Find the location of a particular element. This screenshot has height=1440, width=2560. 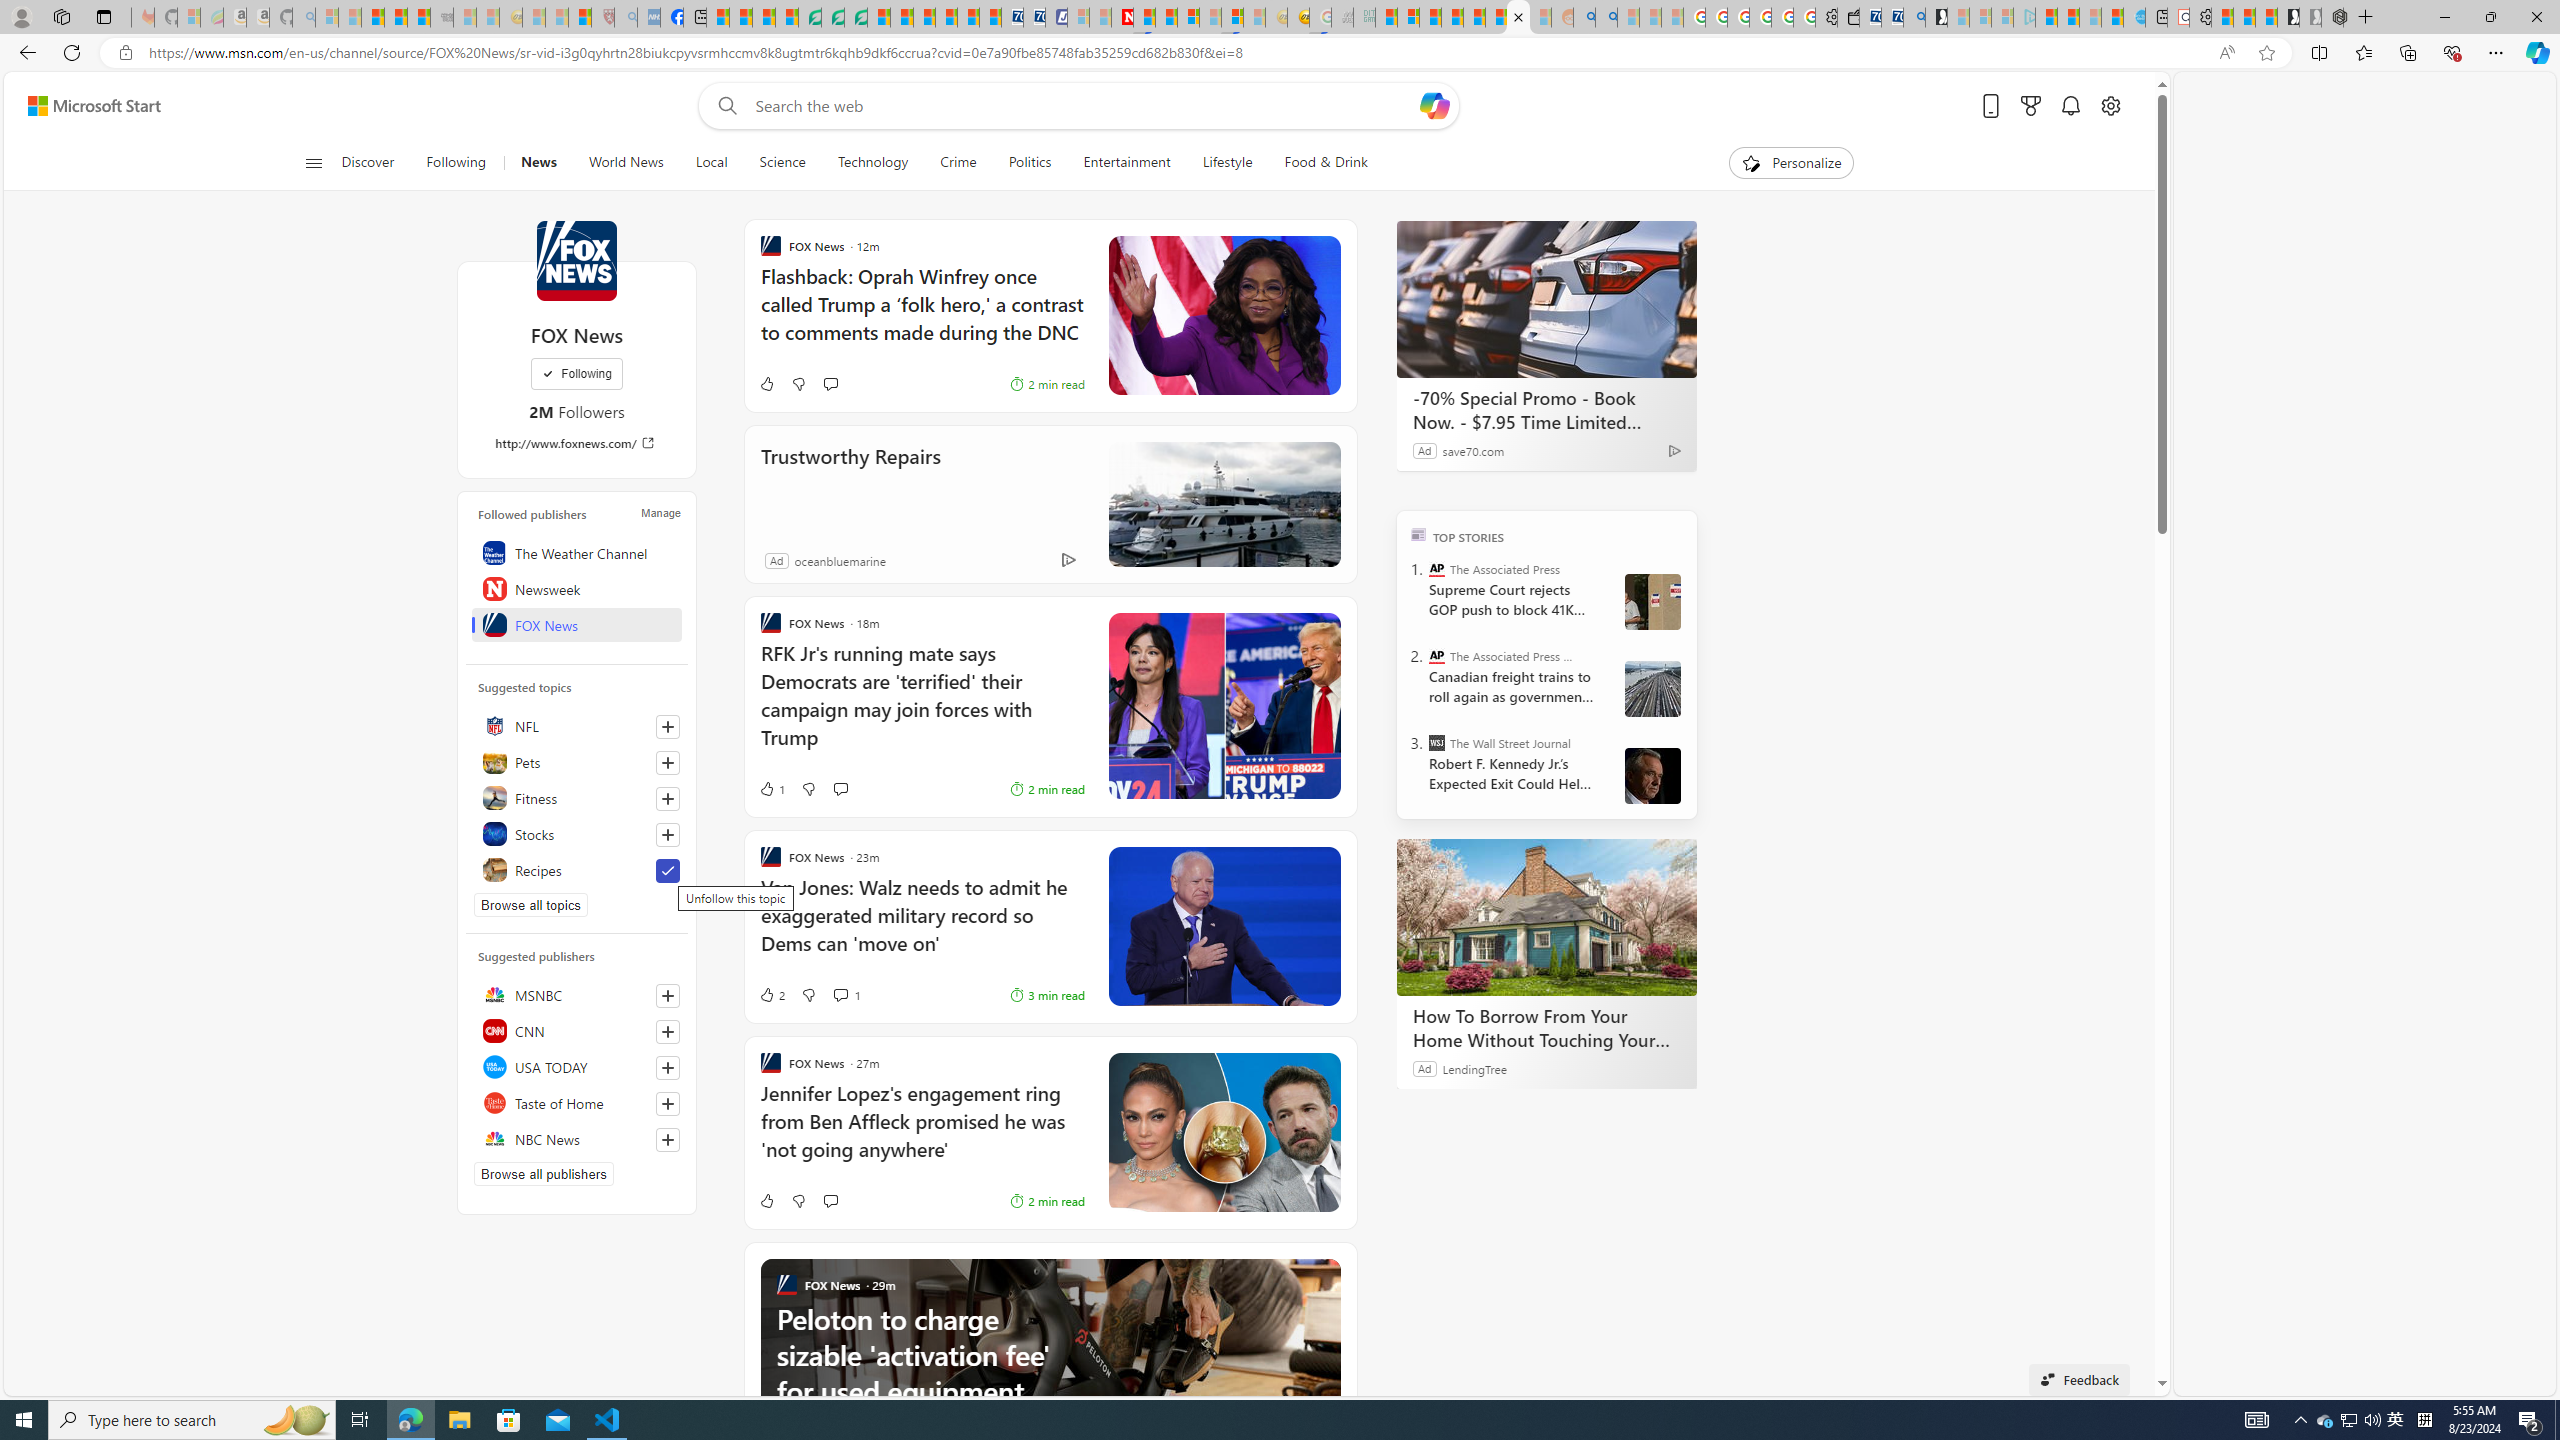

Enter your search term is located at coordinates (1085, 106).